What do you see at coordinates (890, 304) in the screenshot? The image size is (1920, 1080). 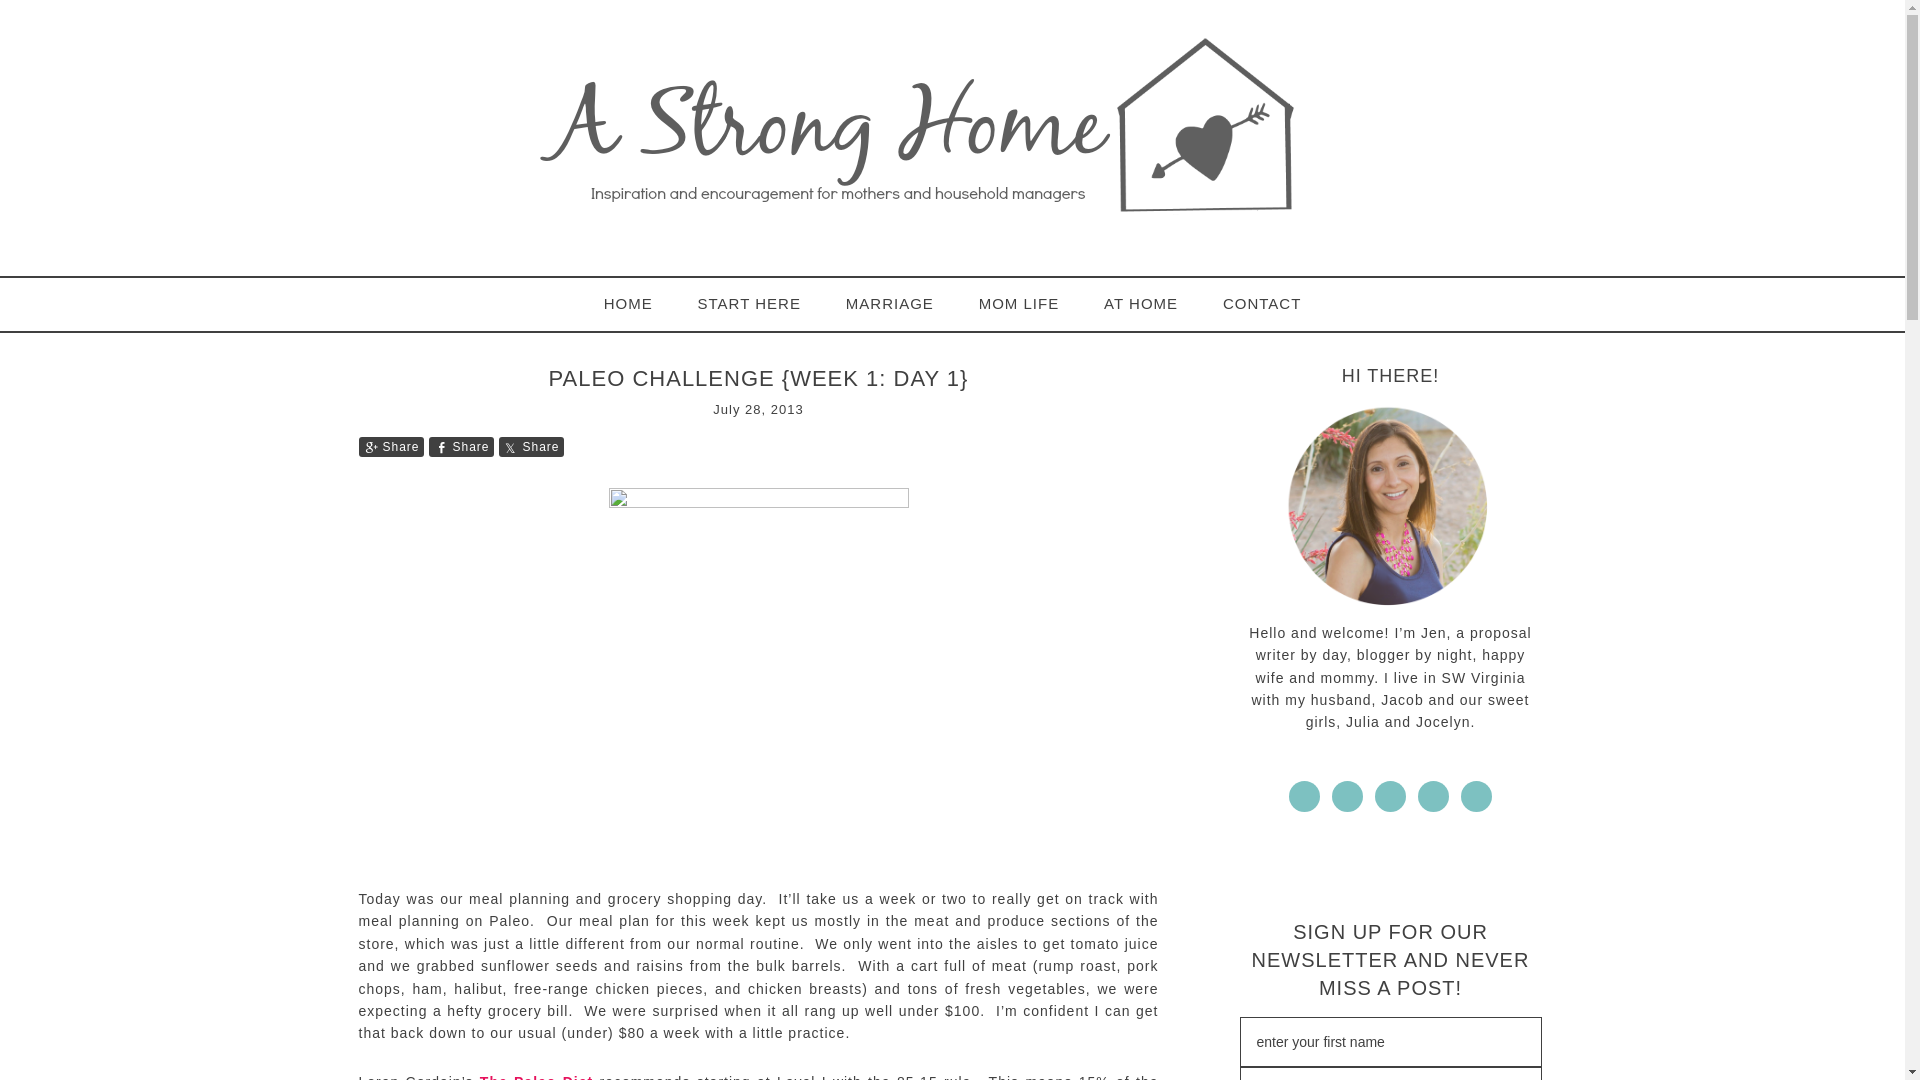 I see `MARRIAGE` at bounding box center [890, 304].